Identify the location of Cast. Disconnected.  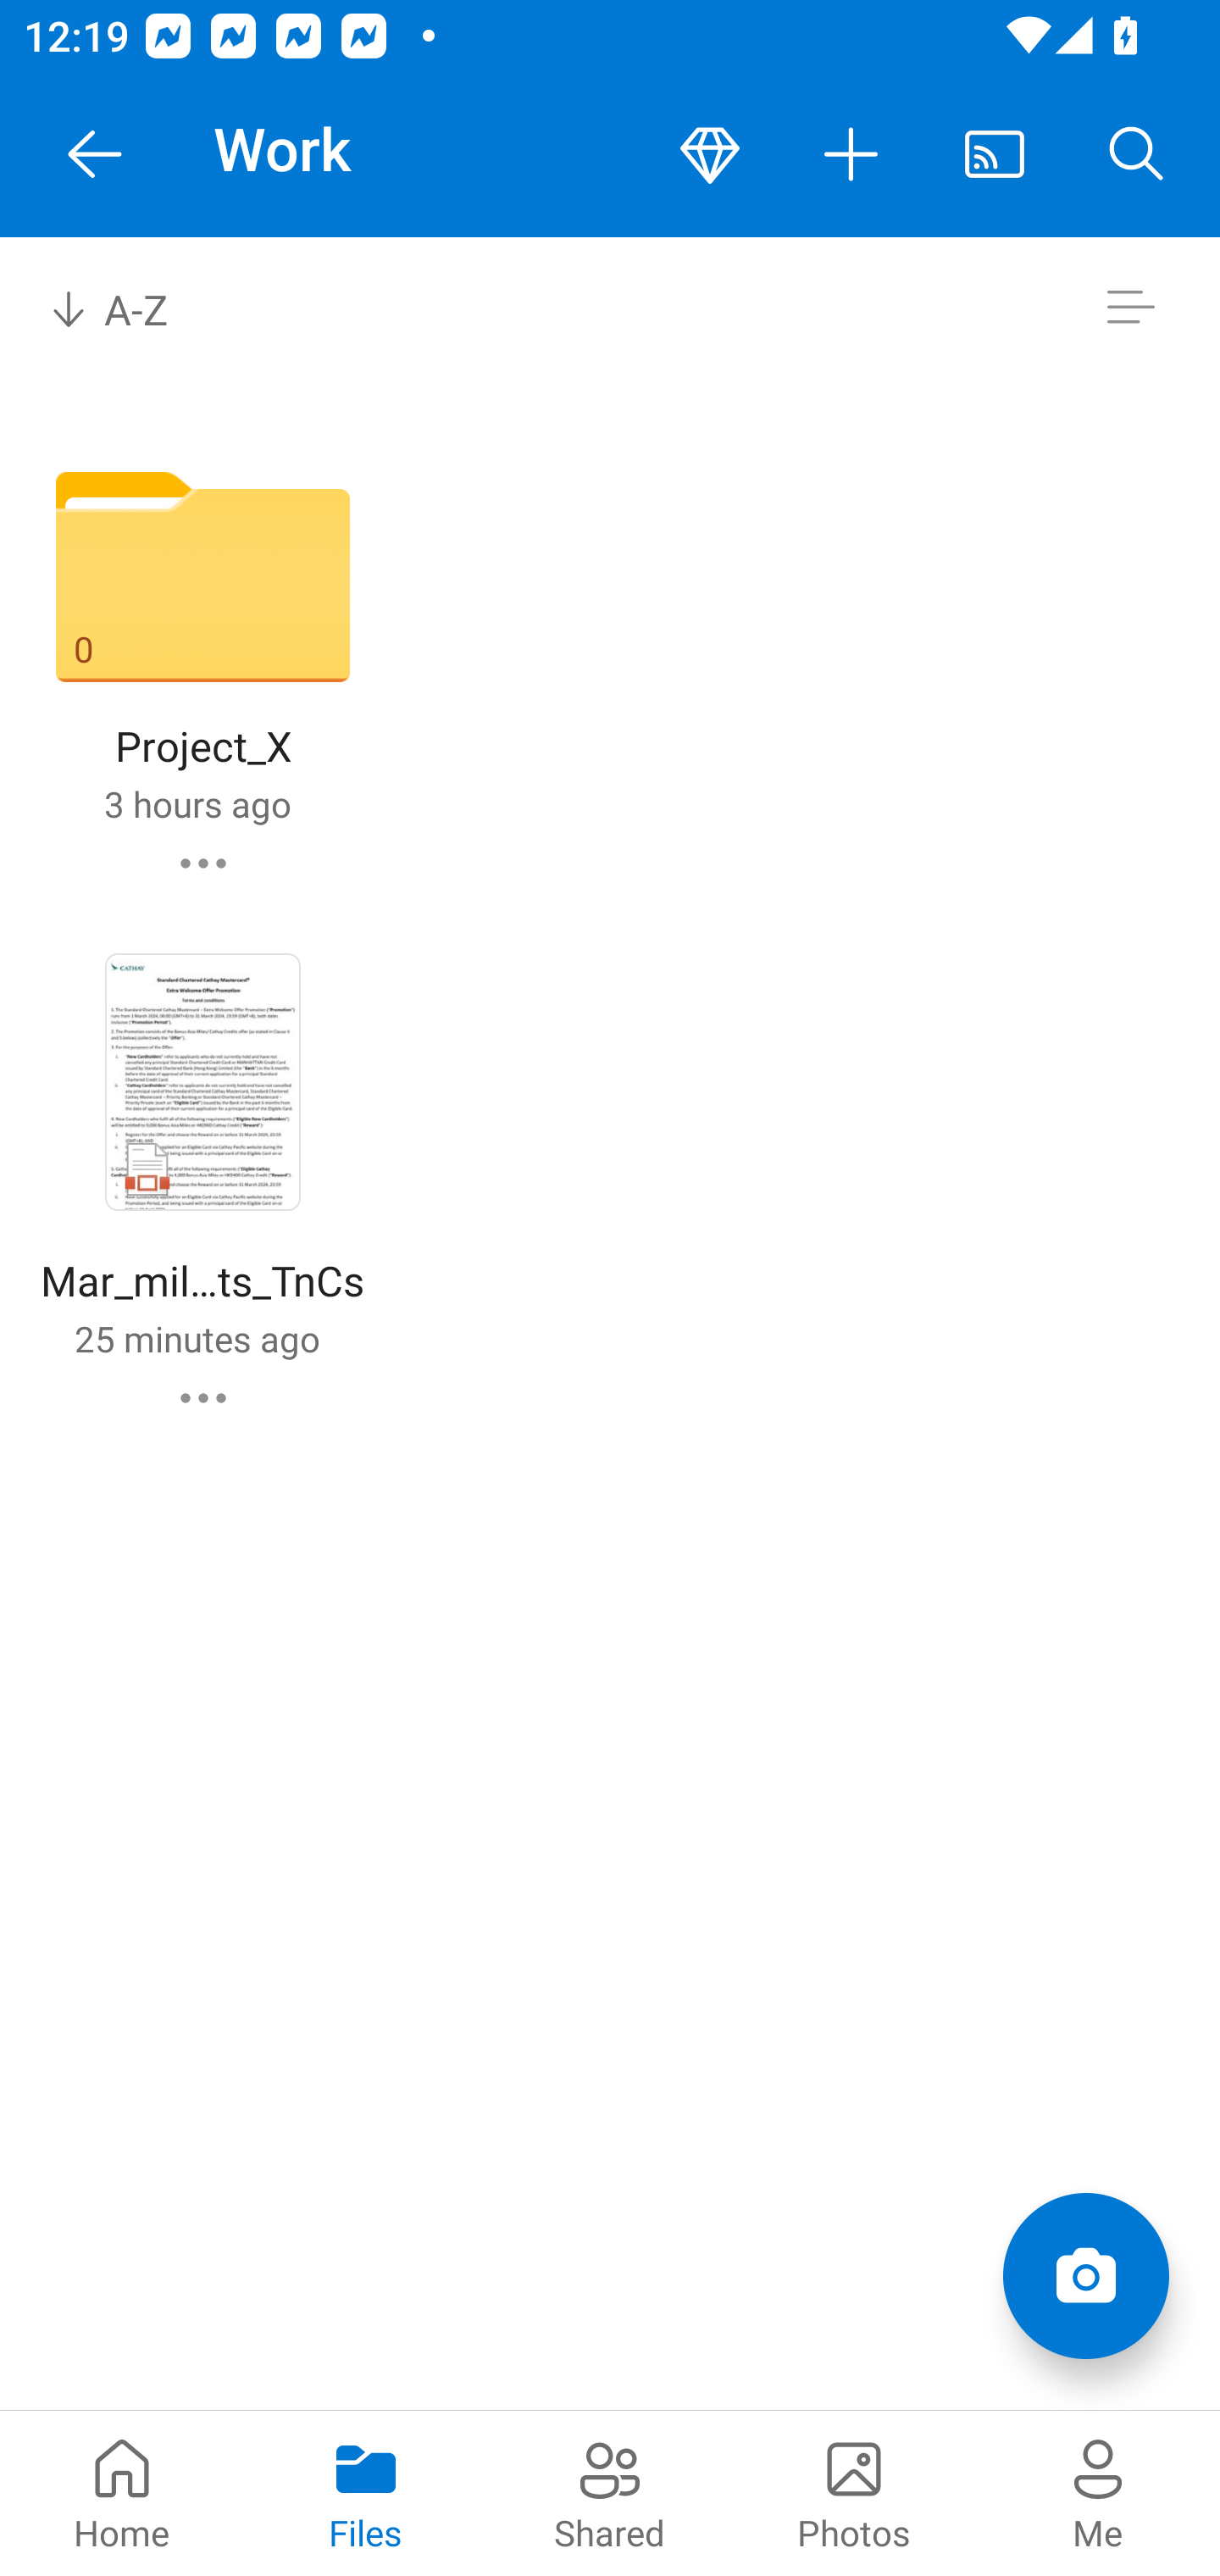
(995, 154).